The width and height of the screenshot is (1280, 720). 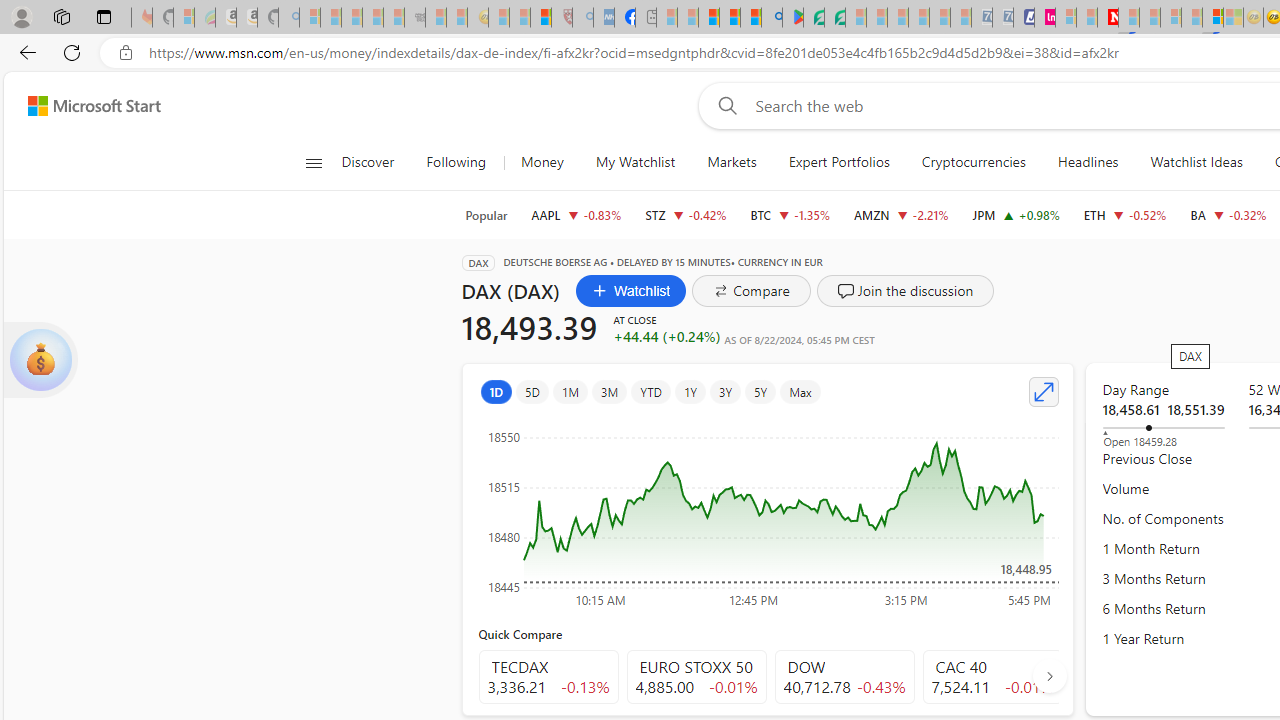 What do you see at coordinates (972, 162) in the screenshot?
I see `Cryptocurrencies` at bounding box center [972, 162].